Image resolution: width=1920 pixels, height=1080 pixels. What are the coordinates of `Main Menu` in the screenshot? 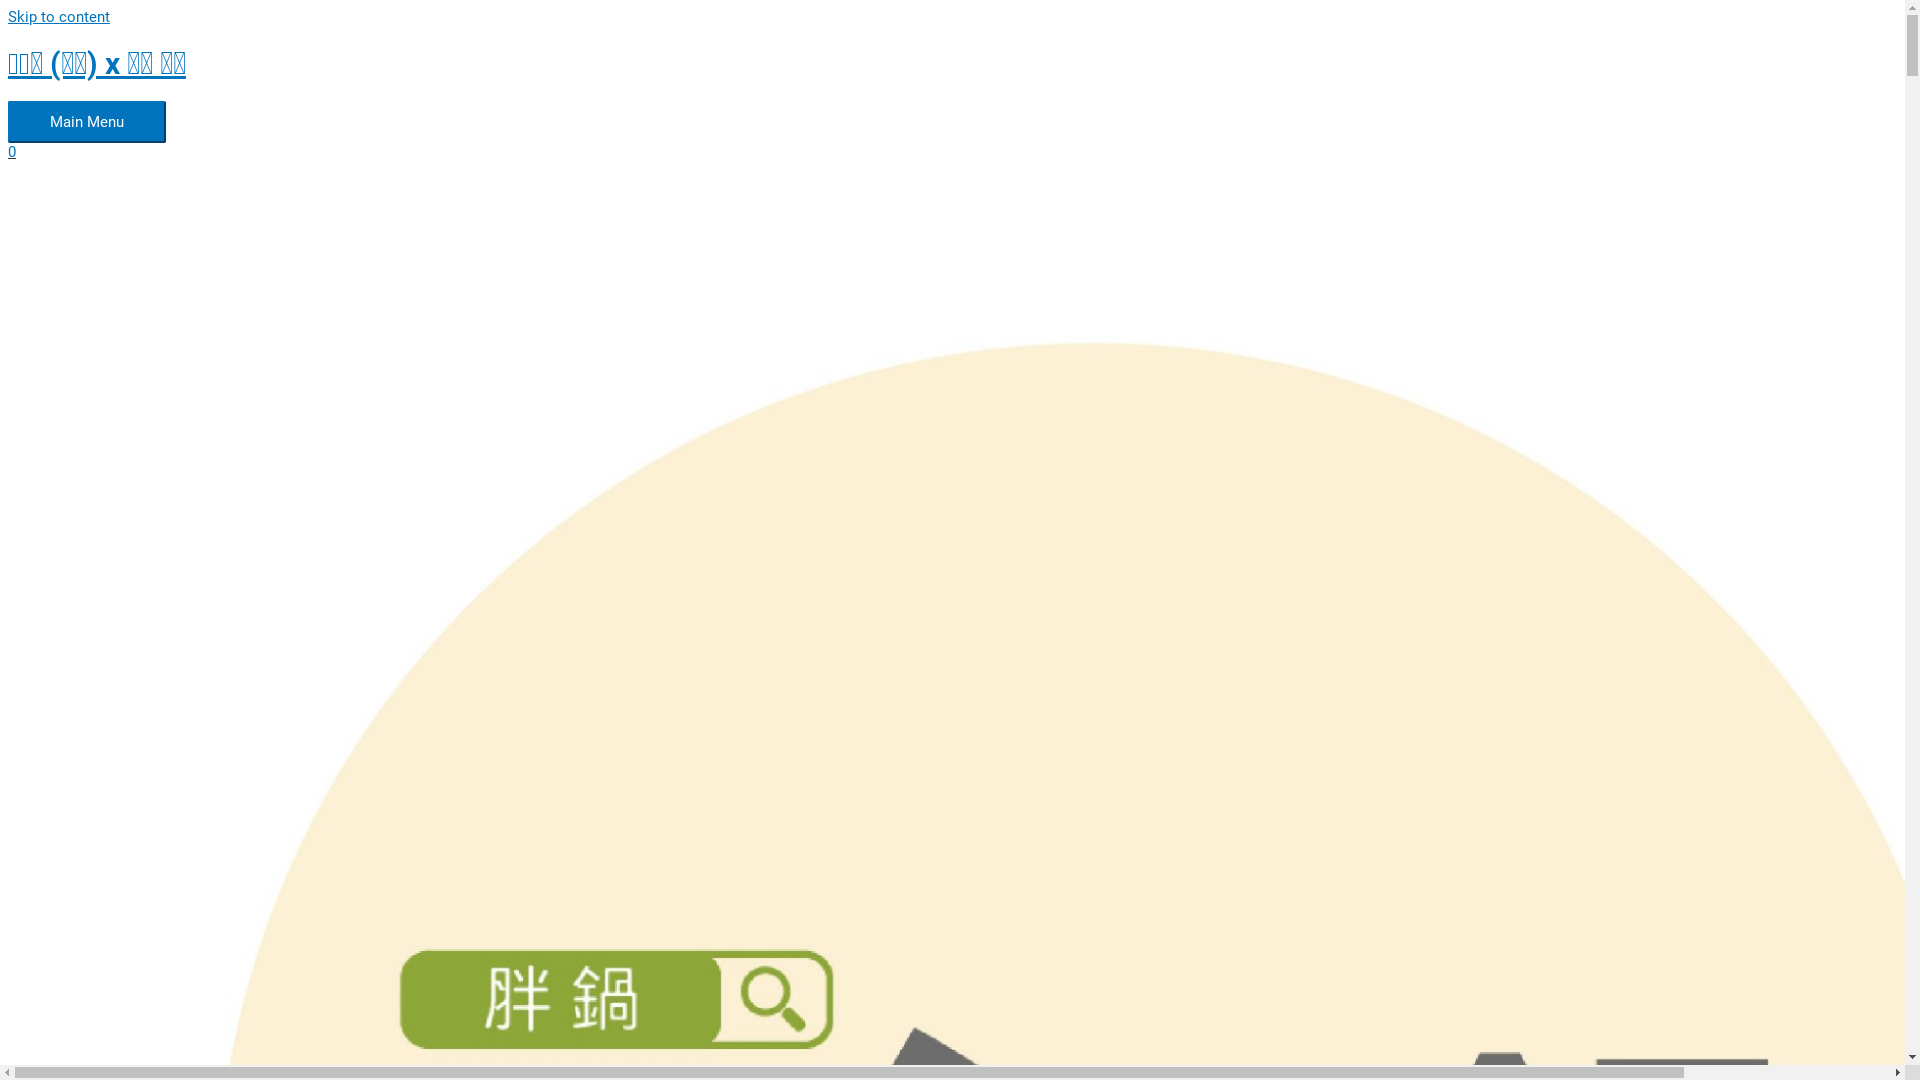 It's located at (87, 122).